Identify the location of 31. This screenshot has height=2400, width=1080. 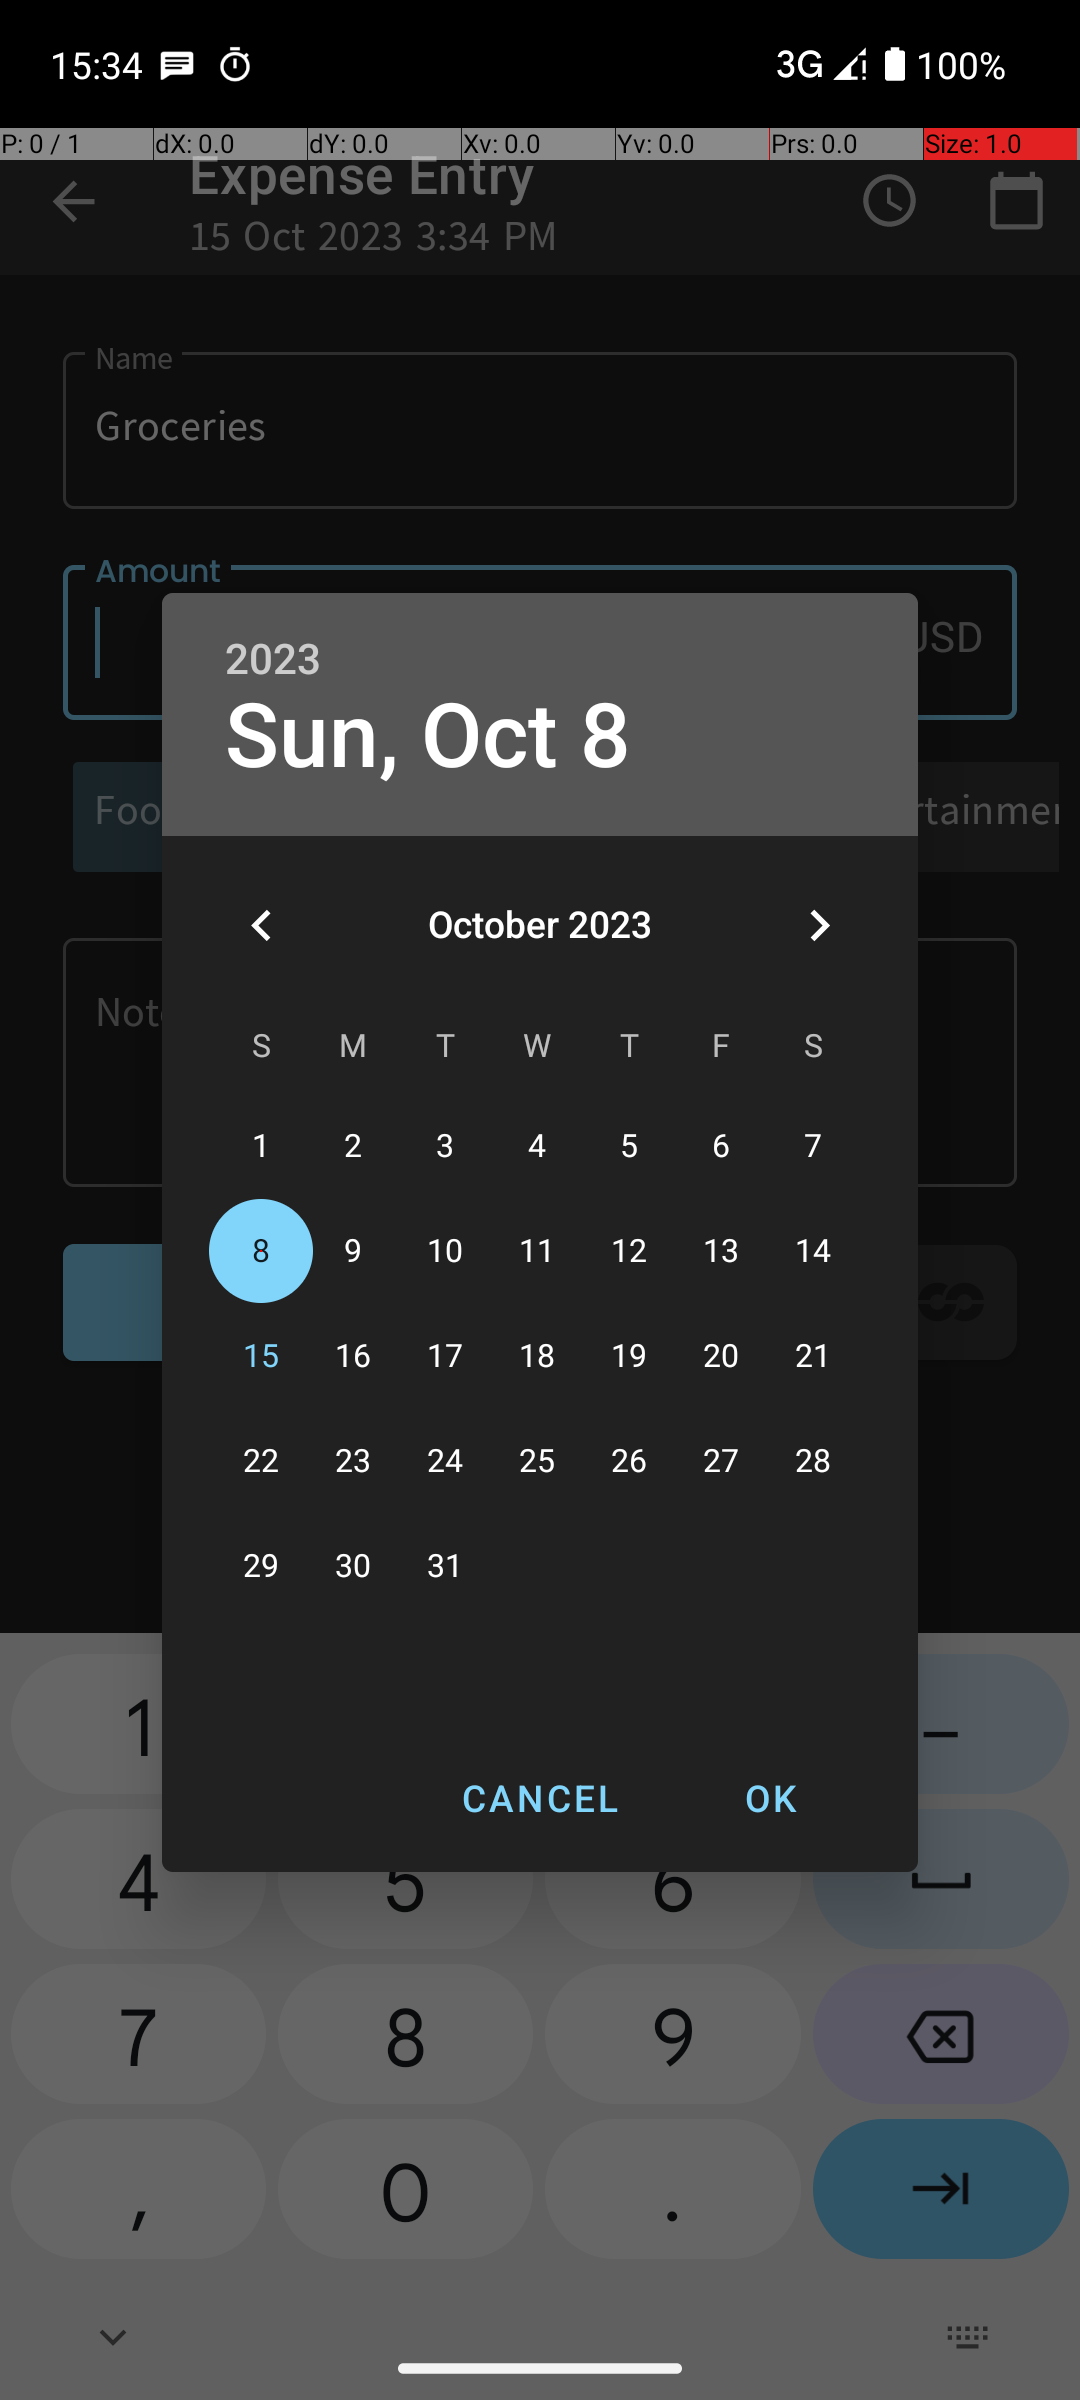
(445, 1566).